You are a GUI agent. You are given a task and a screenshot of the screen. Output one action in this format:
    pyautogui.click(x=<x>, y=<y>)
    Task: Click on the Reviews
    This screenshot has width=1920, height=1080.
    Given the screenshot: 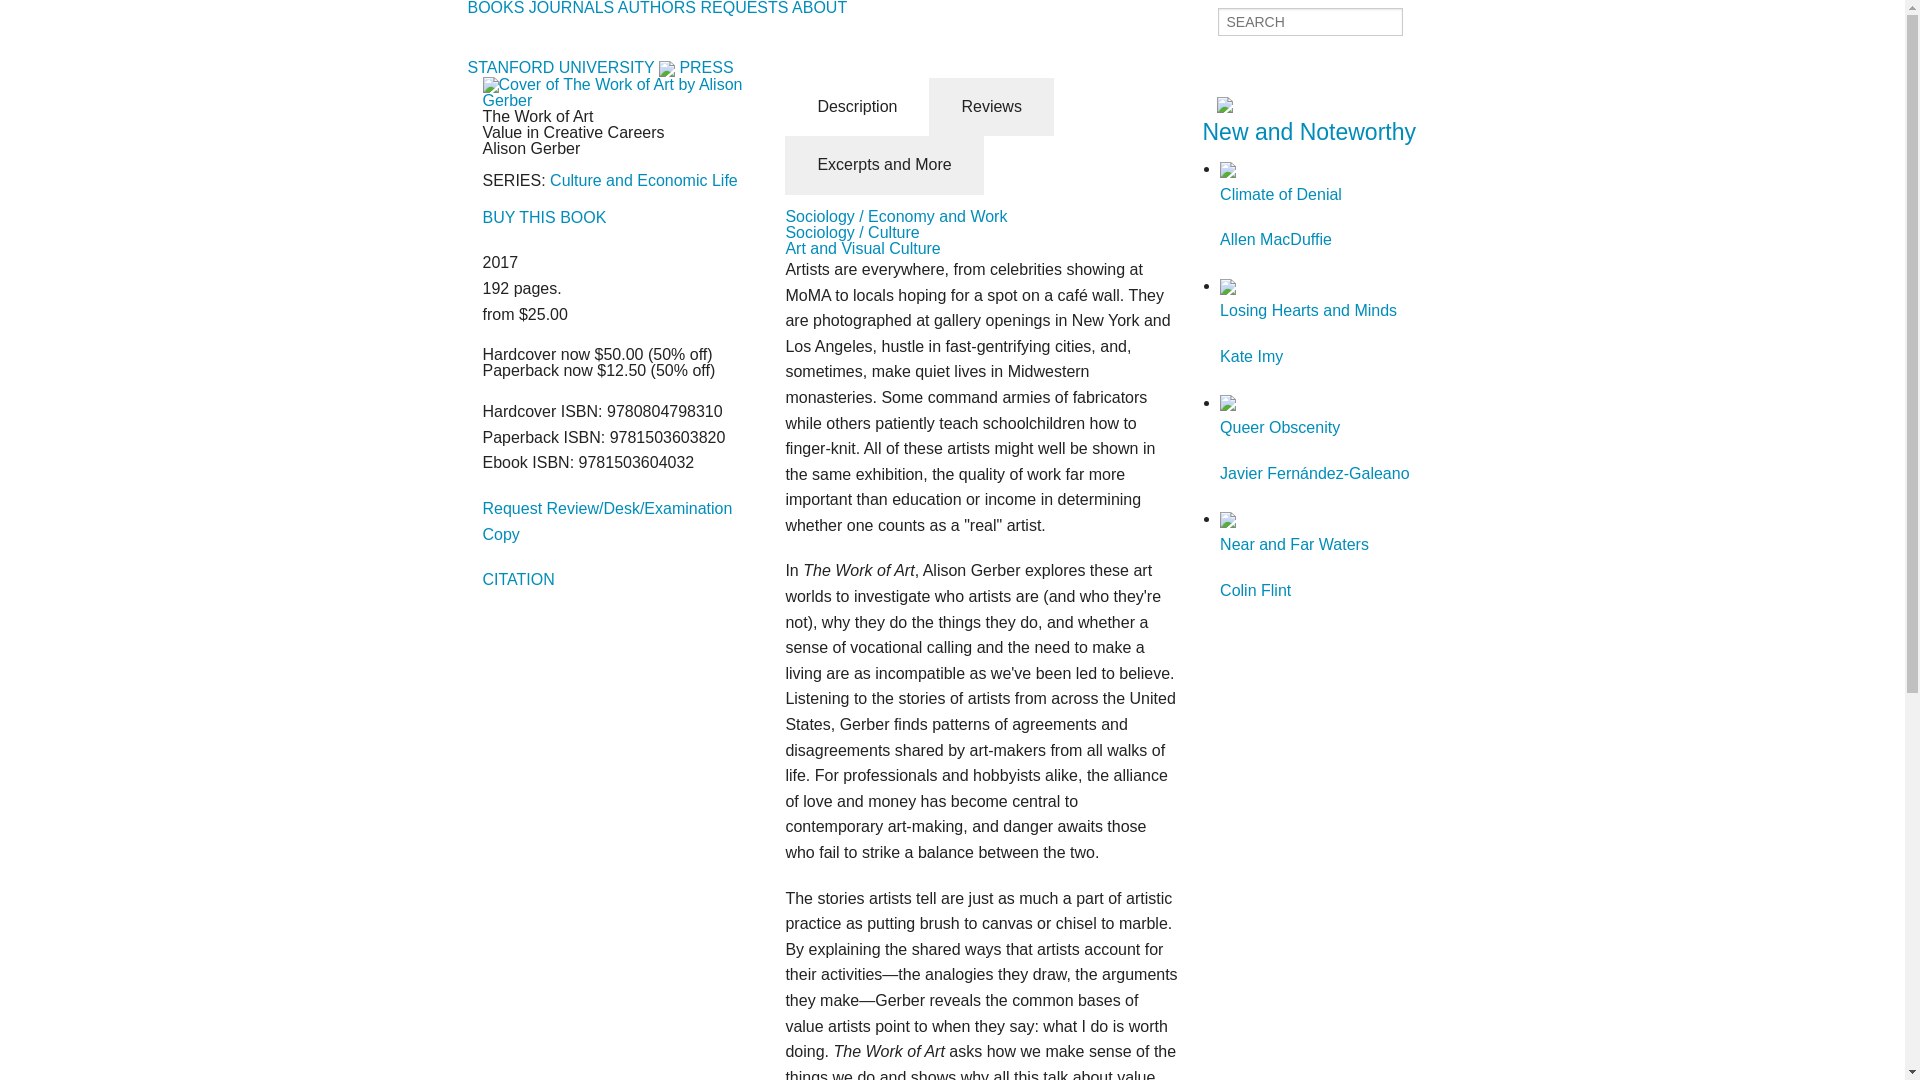 What is the action you would take?
    pyautogui.click(x=818, y=8)
    